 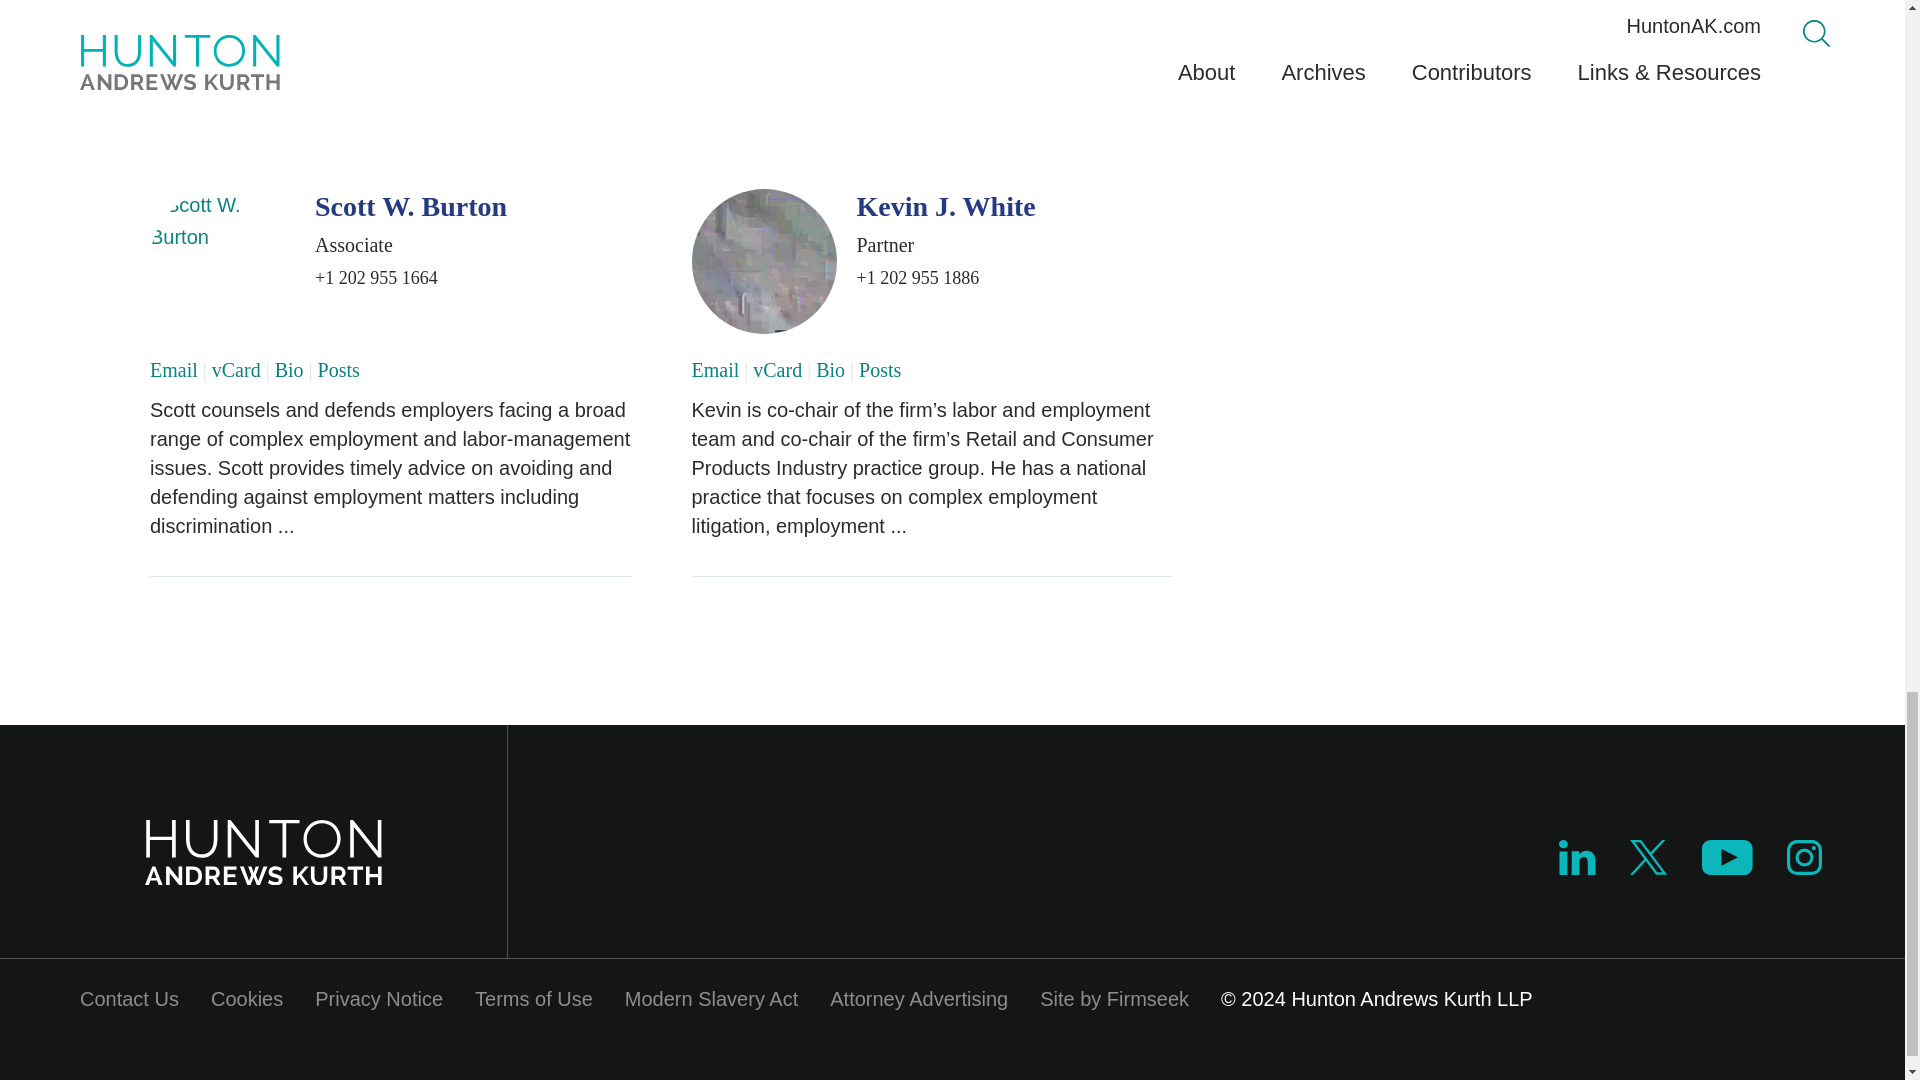 I want to click on Facebook, so click(x=1164, y=106).